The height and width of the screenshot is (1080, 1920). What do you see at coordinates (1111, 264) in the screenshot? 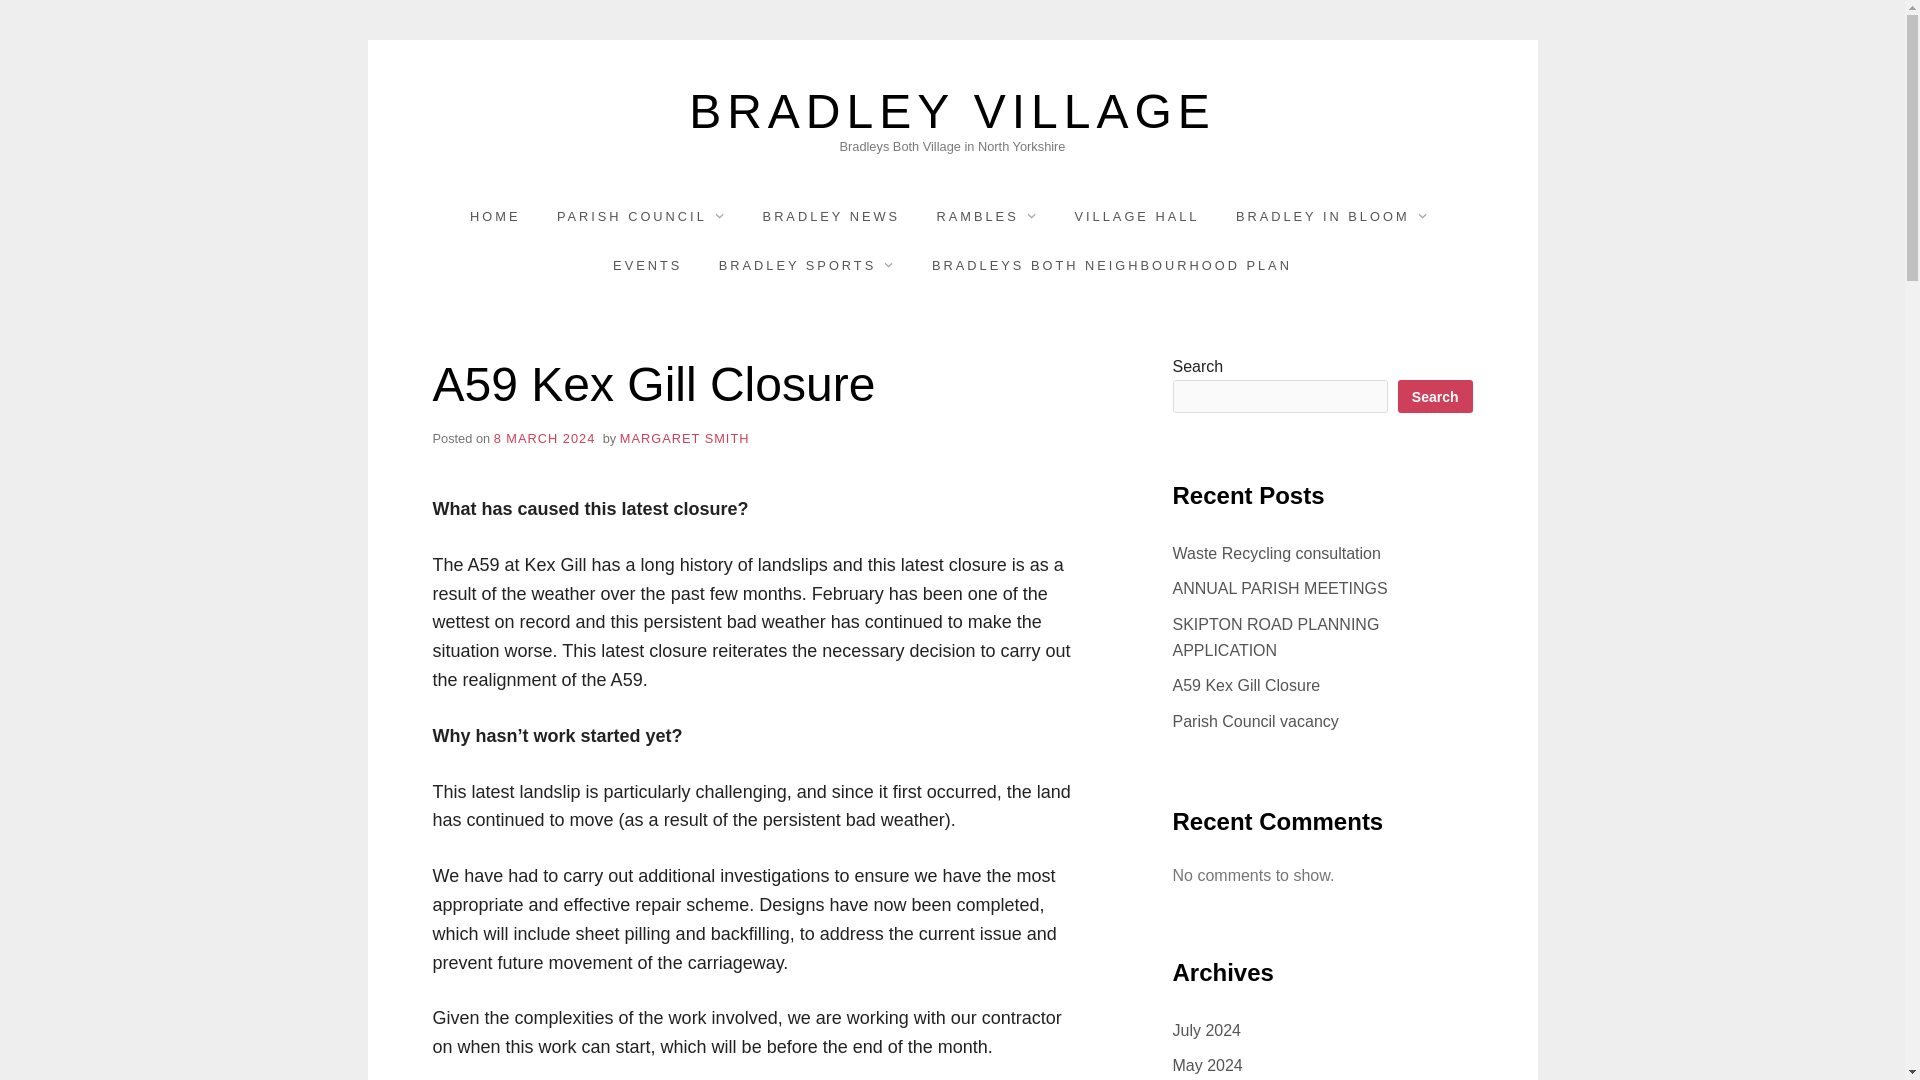
I see `BRADLEYS BOTH NEIGHBOURHOOD PLAN` at bounding box center [1111, 264].